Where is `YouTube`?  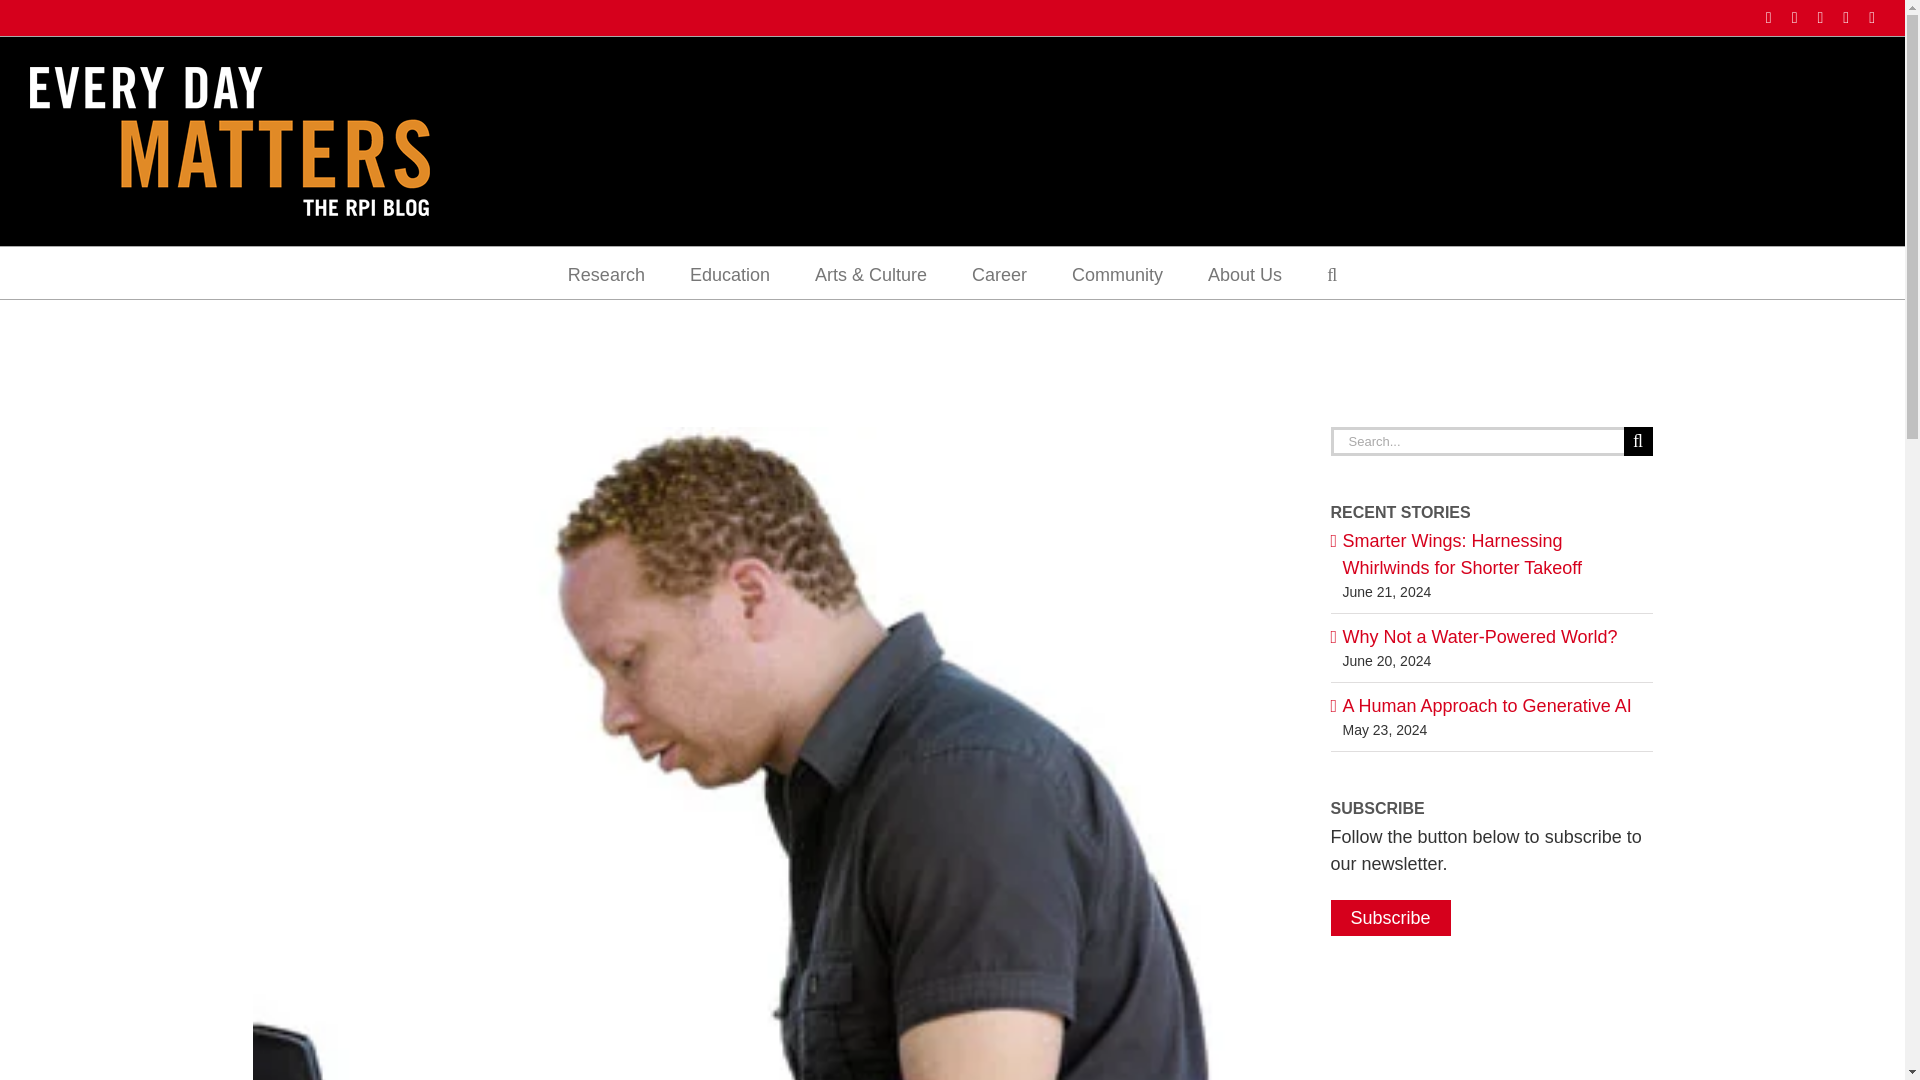 YouTube is located at coordinates (1872, 17).